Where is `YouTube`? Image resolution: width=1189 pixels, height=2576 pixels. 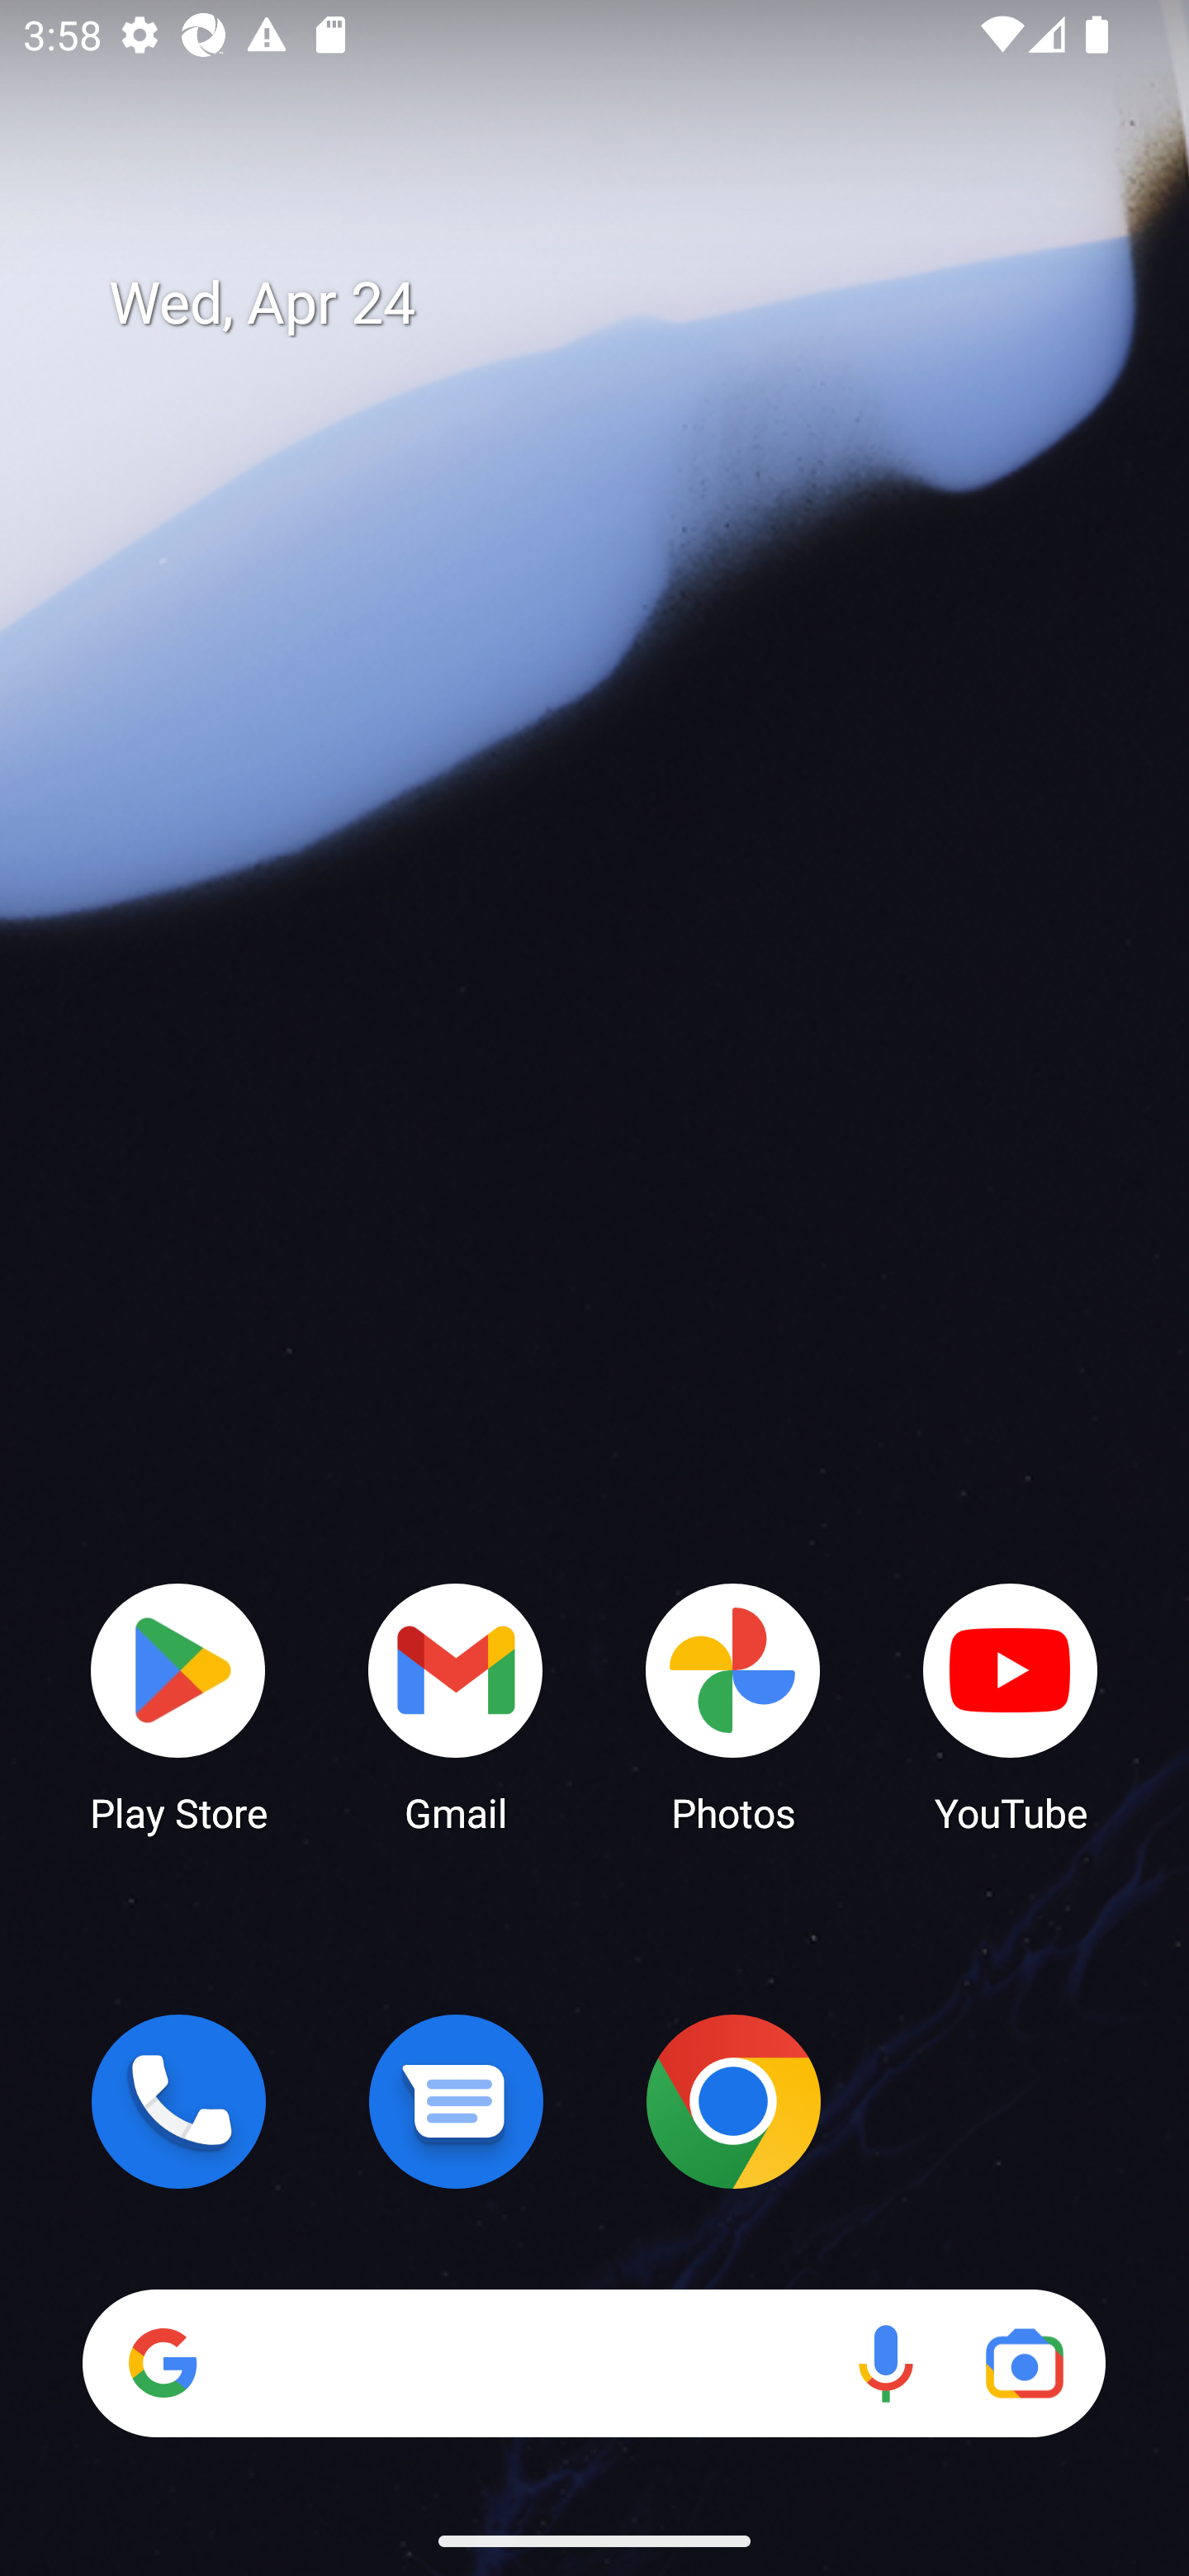 YouTube is located at coordinates (1011, 1706).